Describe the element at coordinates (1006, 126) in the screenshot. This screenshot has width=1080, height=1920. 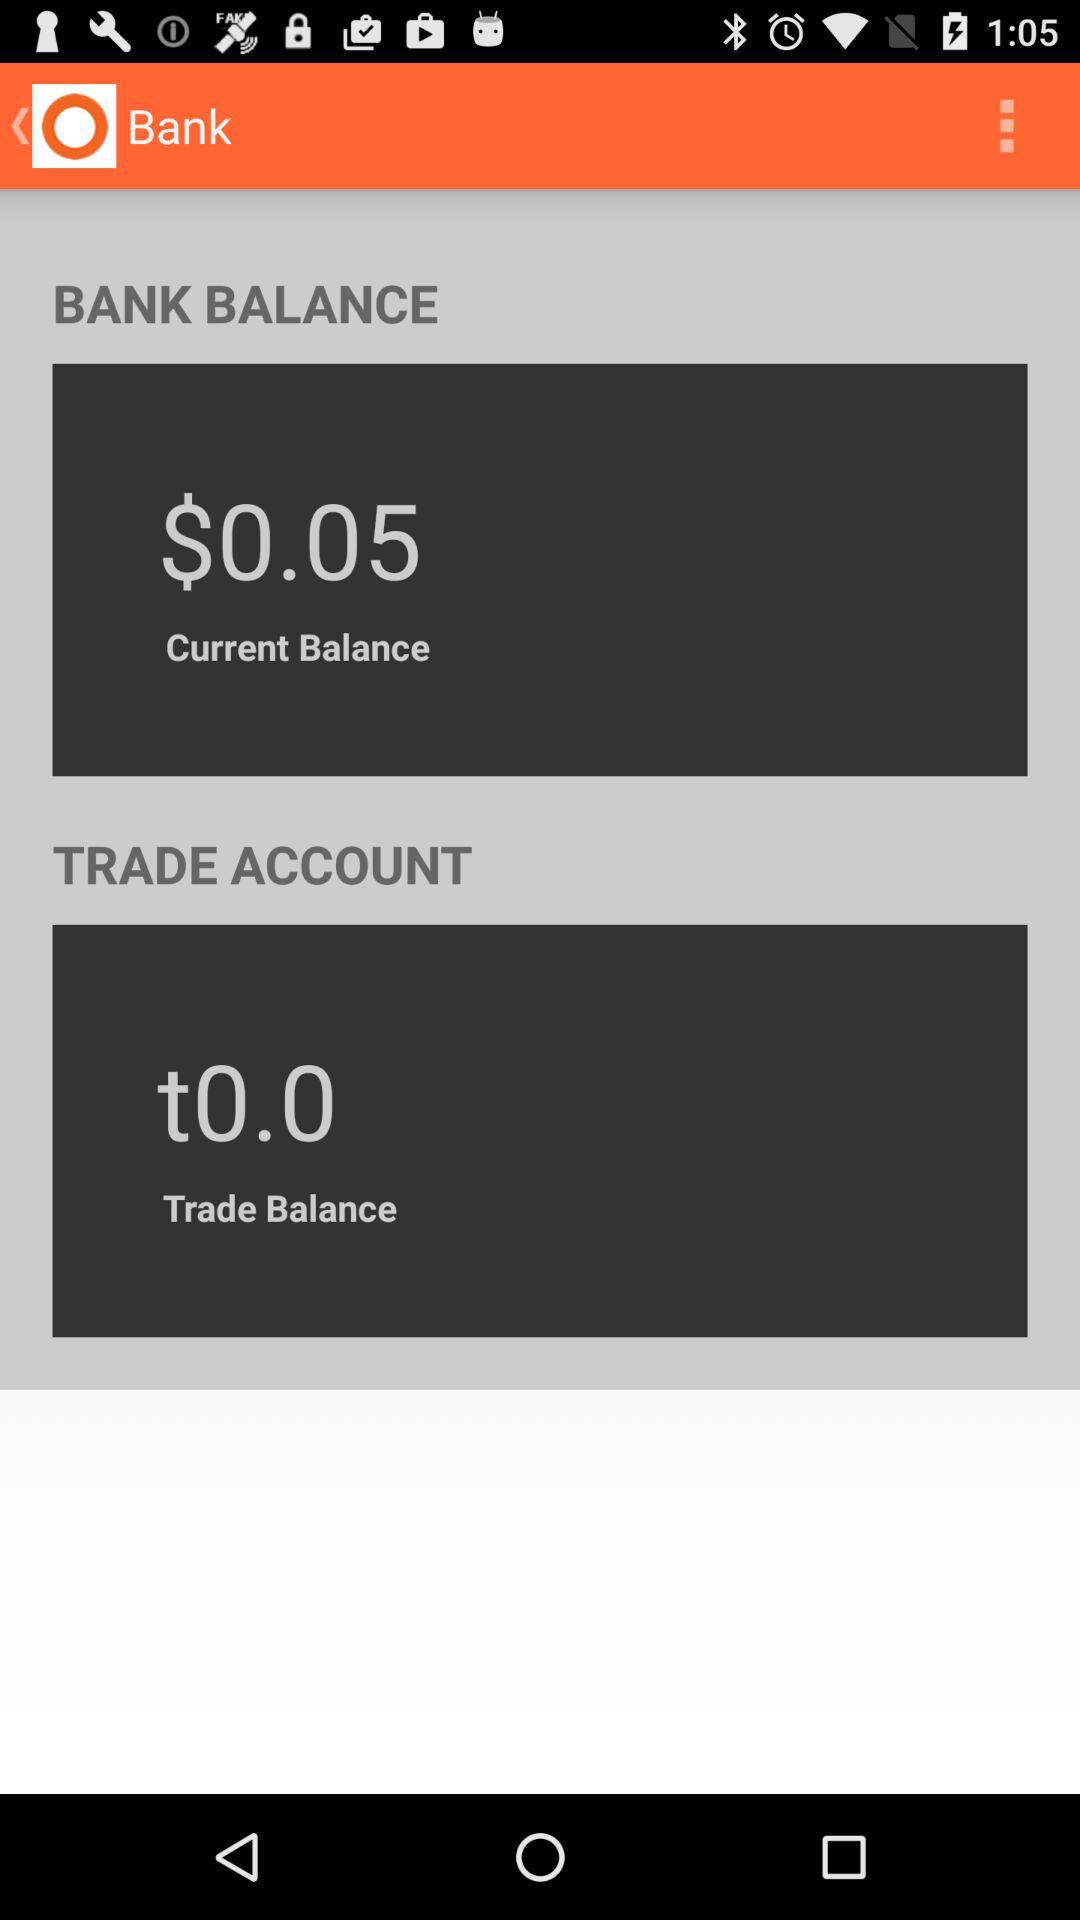
I see `turn off app to the right of the bank item` at that location.